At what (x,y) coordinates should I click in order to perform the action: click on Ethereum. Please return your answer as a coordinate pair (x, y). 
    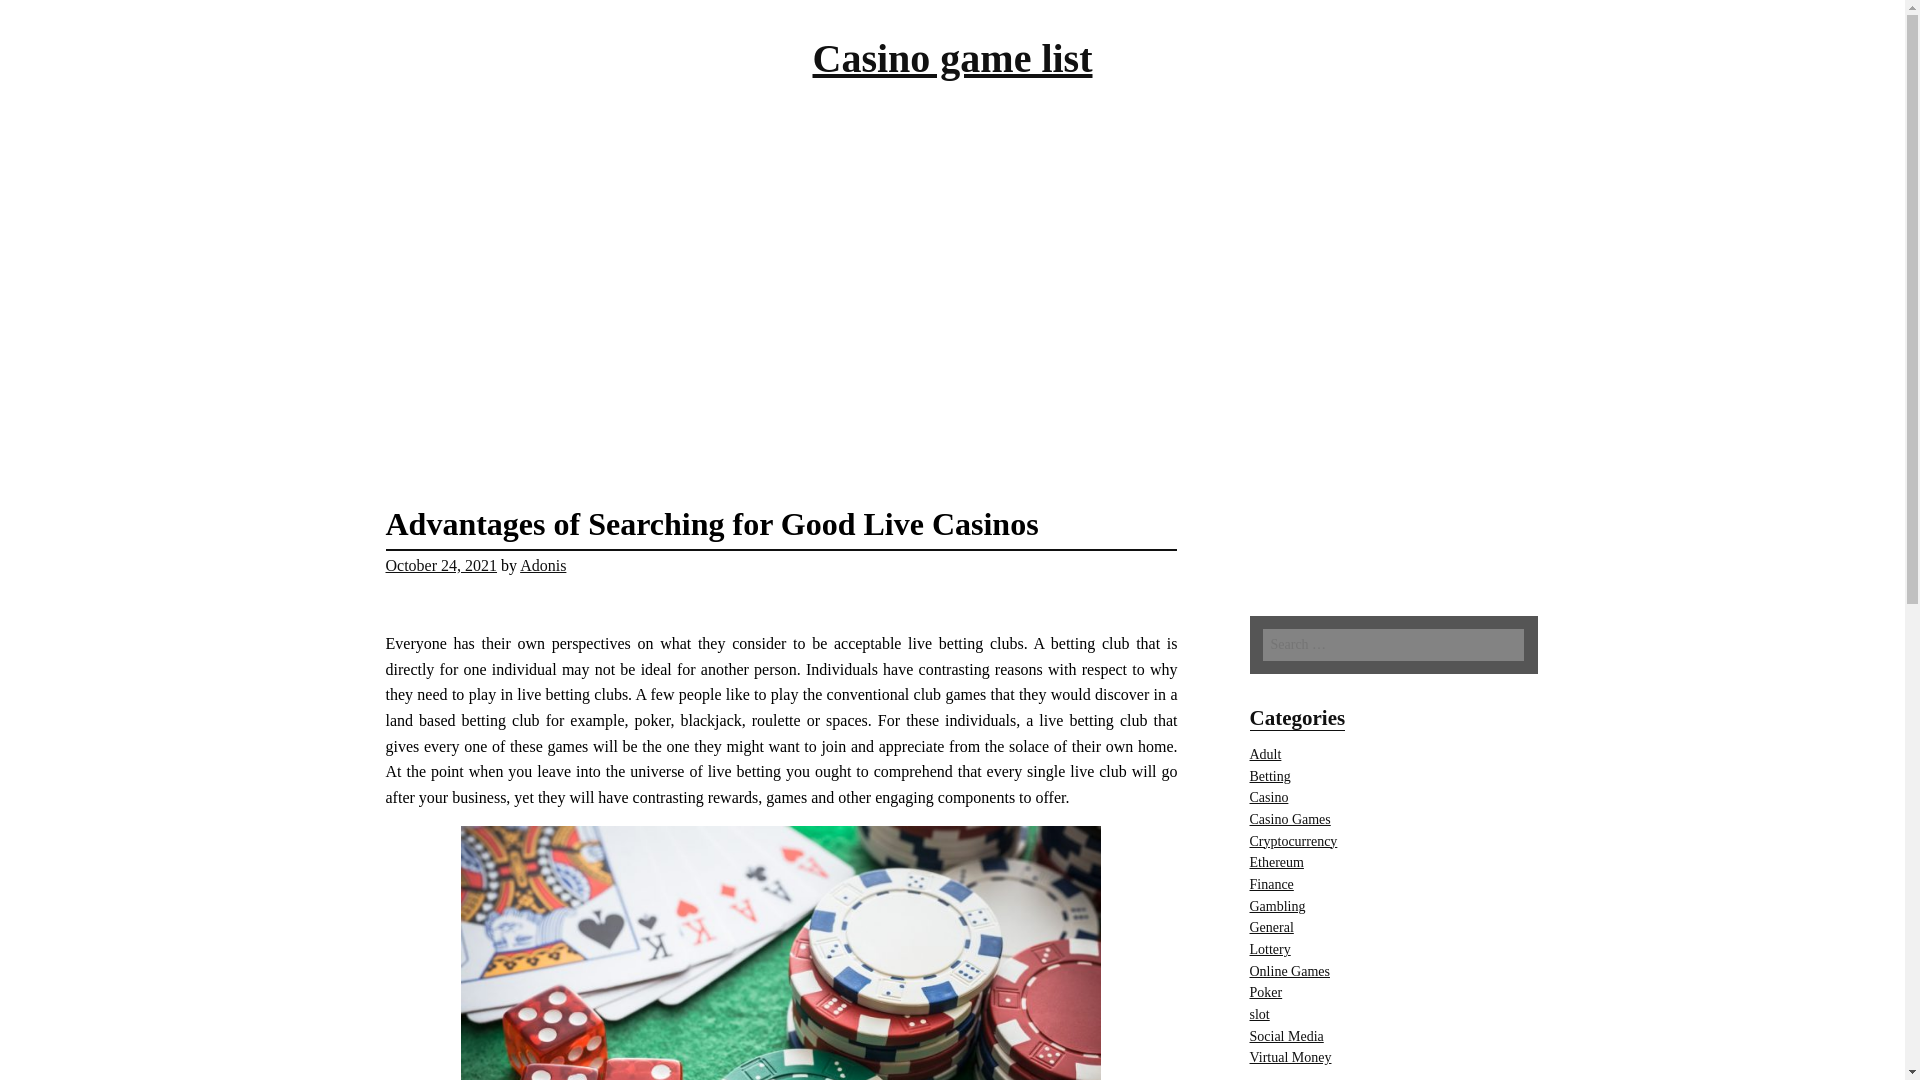
    Looking at the image, I should click on (1276, 862).